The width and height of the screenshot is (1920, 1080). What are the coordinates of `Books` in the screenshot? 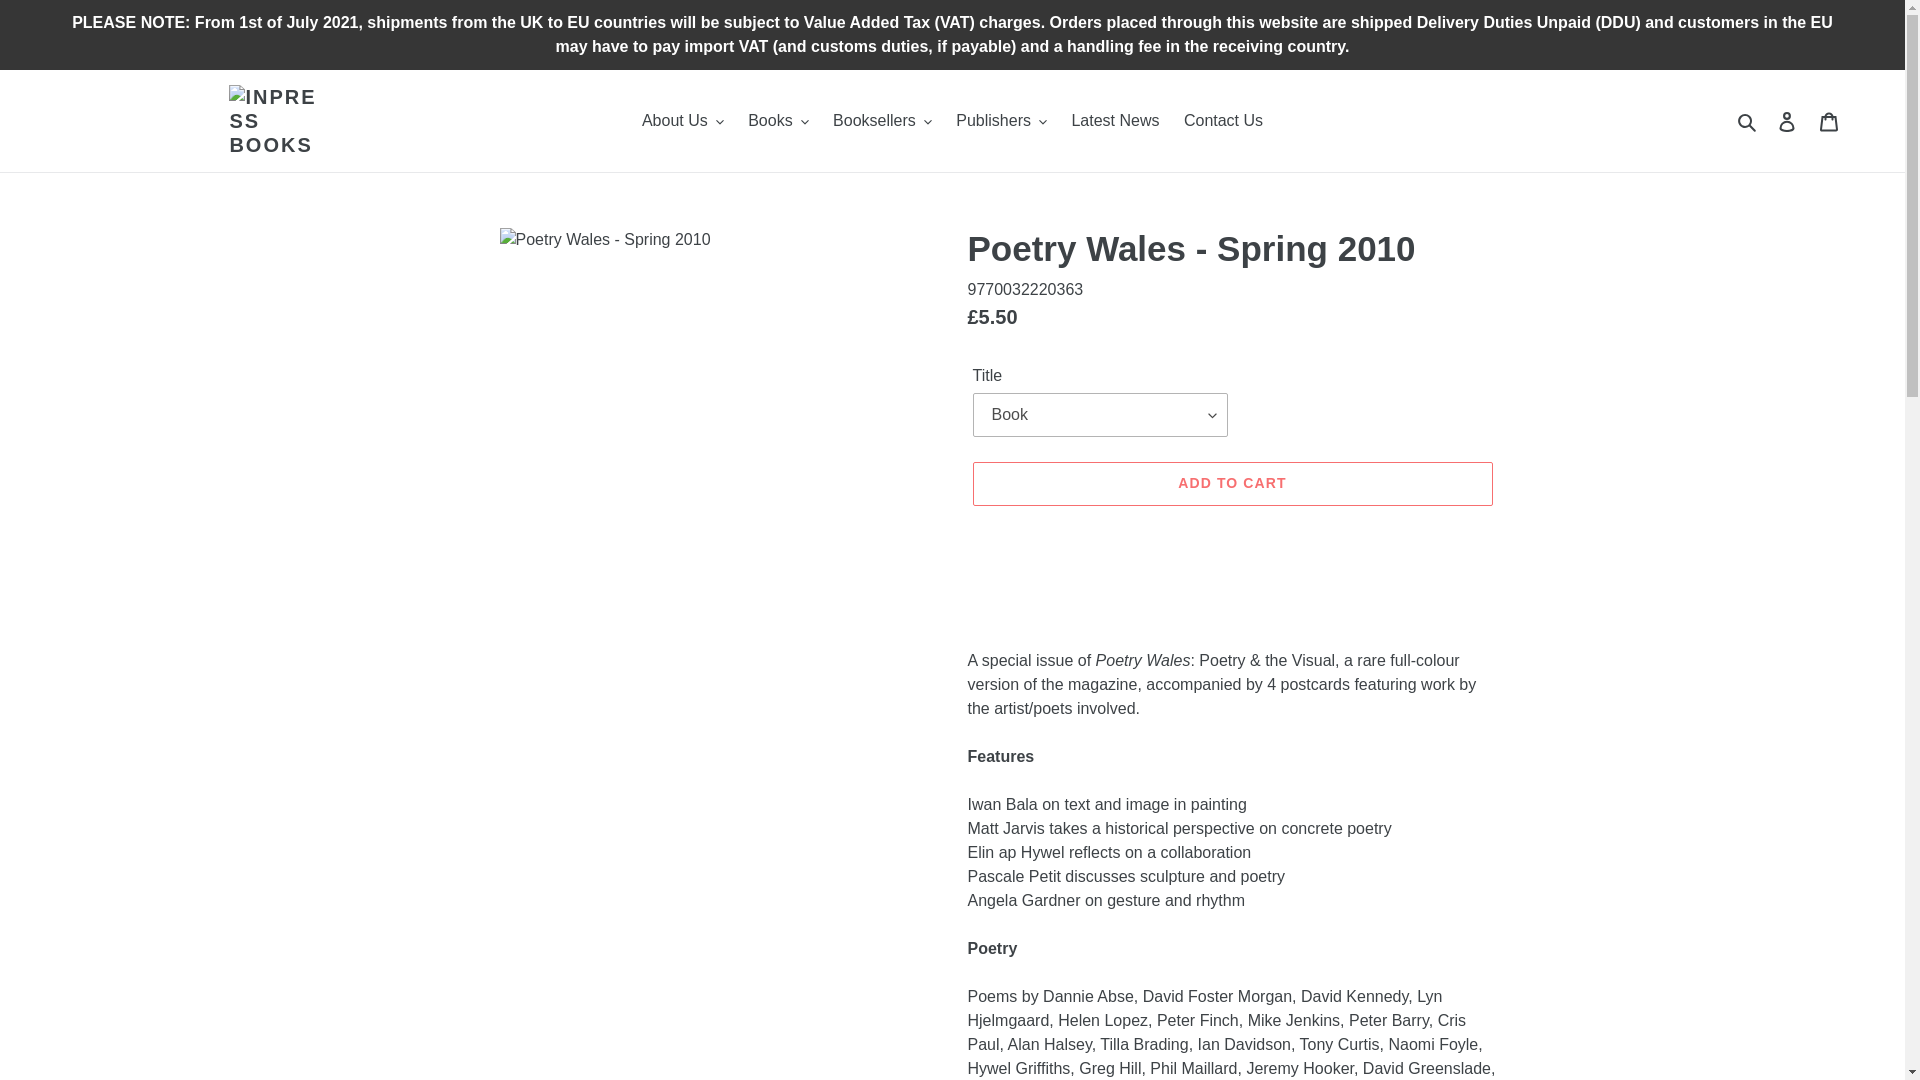 It's located at (777, 120).